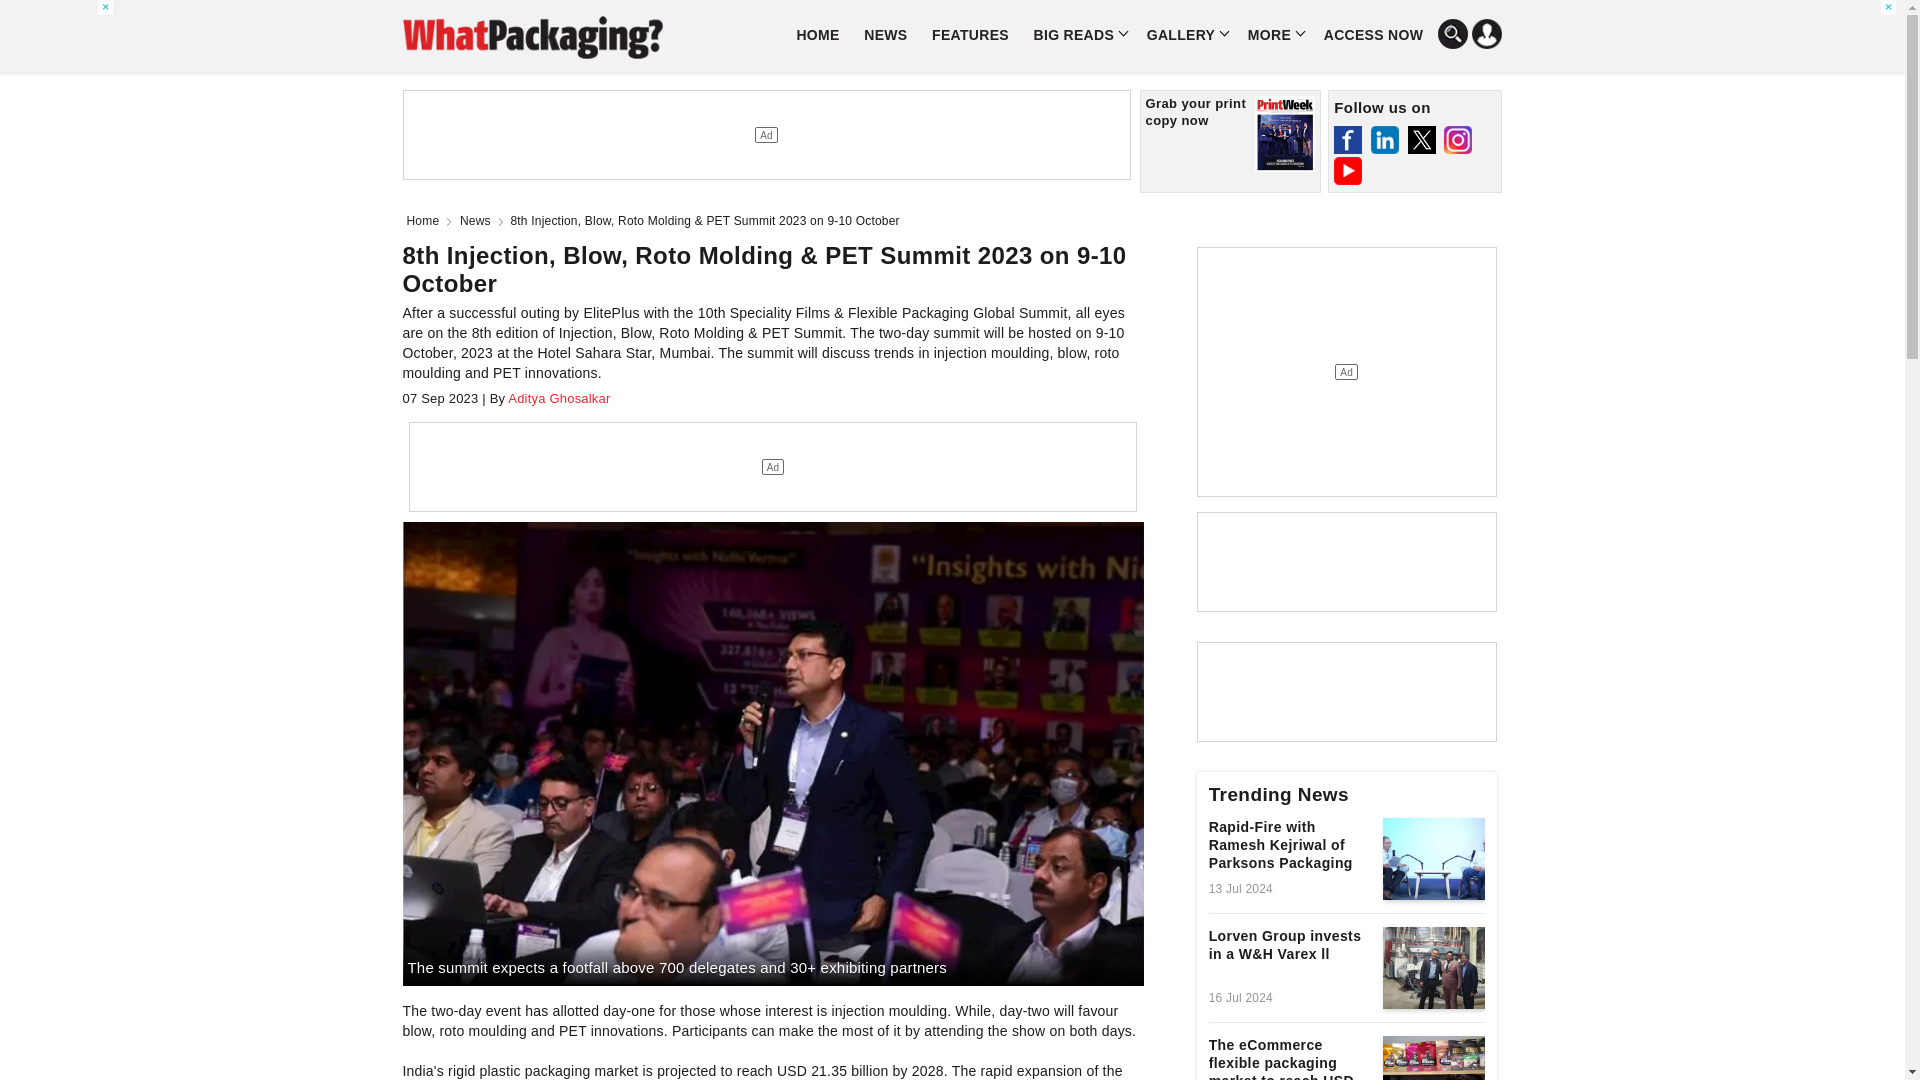 This screenshot has height=1080, width=1920. Describe the element at coordinates (886, 34) in the screenshot. I see `NEWS` at that location.